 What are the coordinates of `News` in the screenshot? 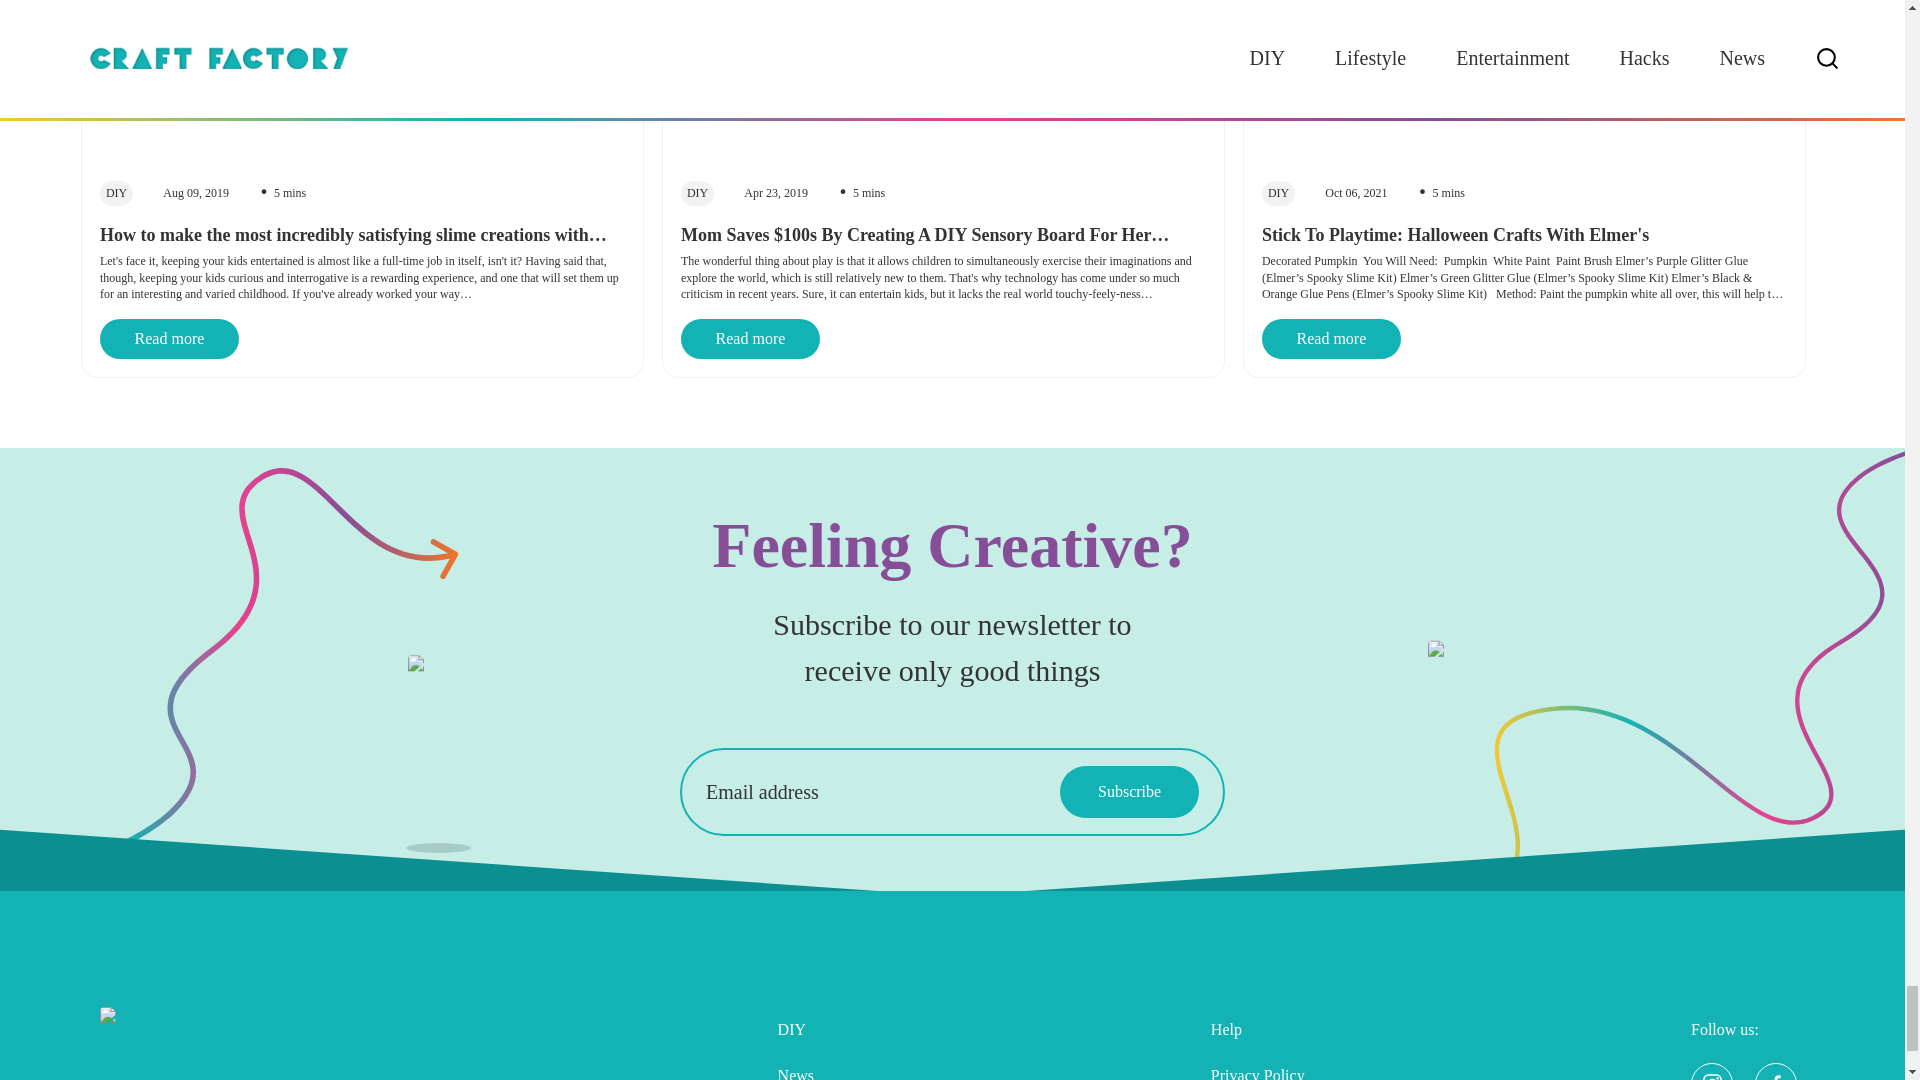 It's located at (823, 1066).